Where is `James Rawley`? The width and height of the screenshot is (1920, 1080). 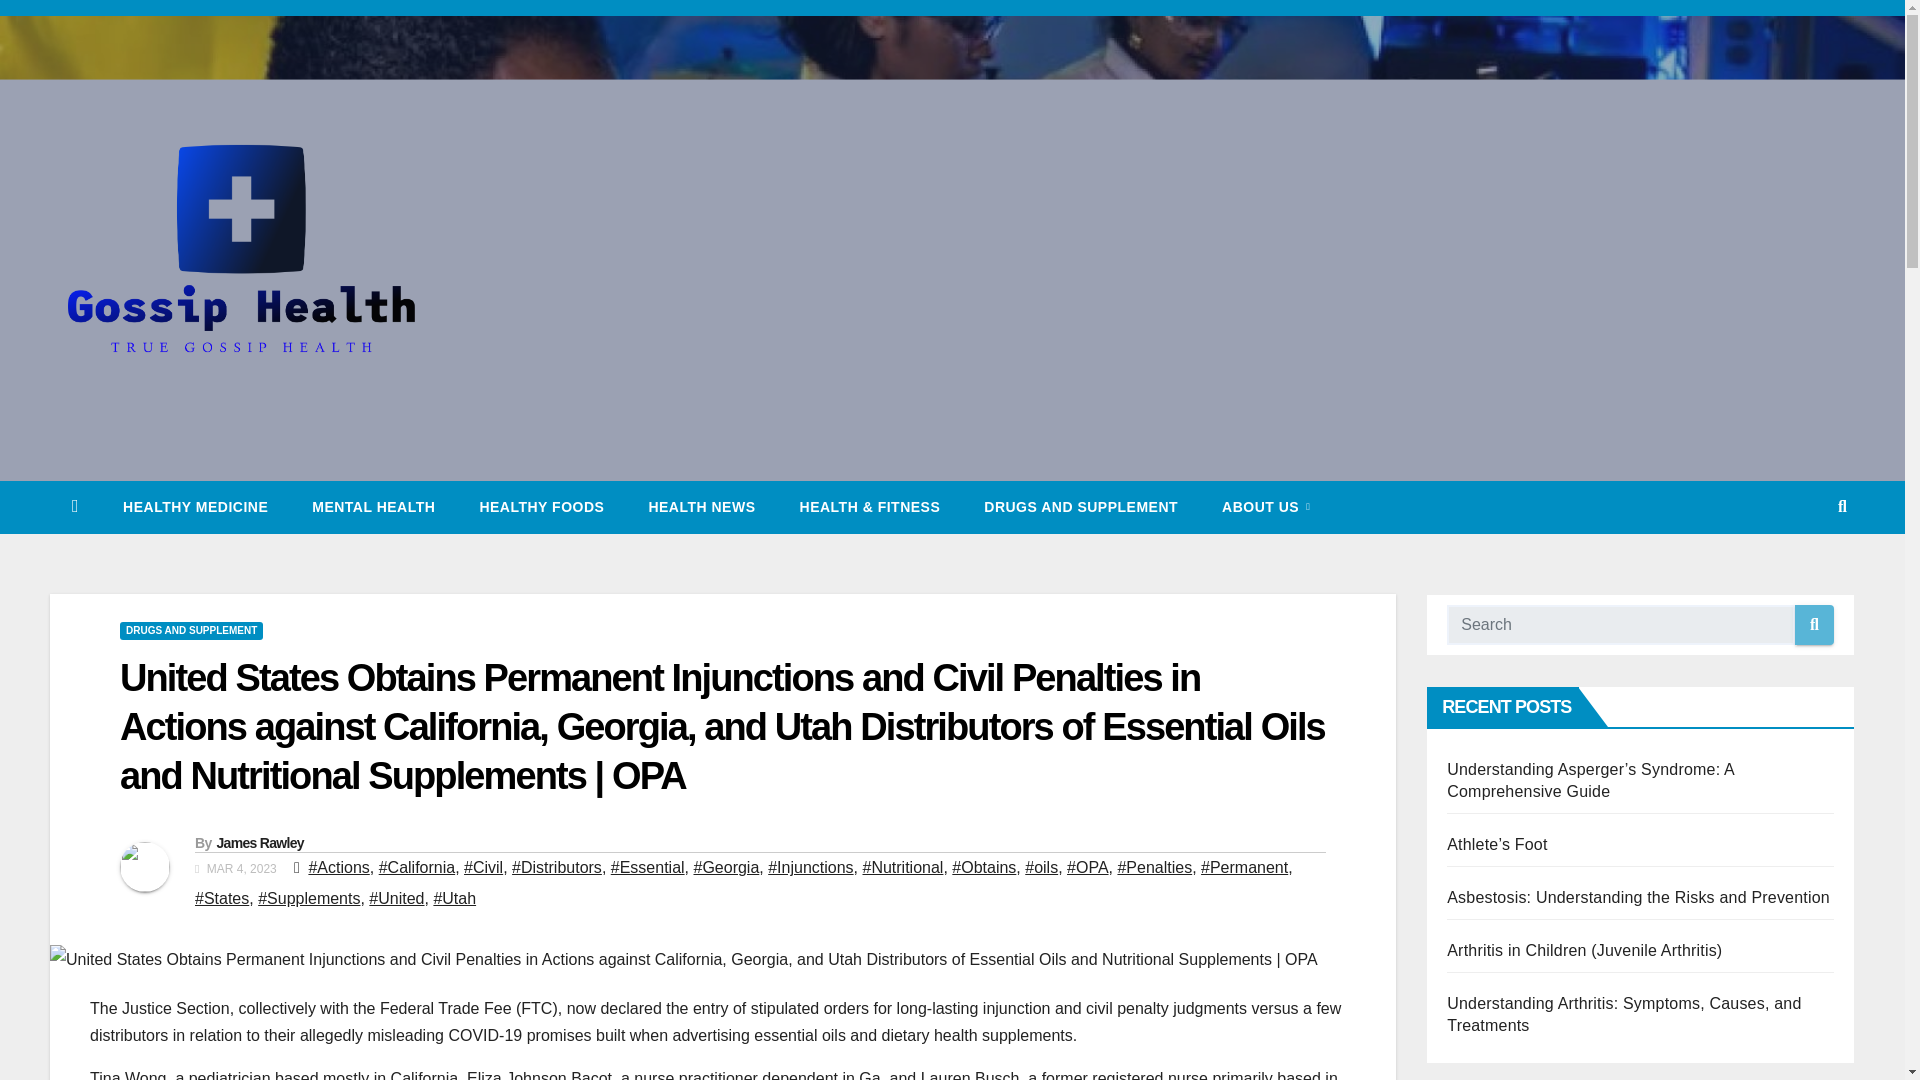
James Rawley is located at coordinates (259, 842).